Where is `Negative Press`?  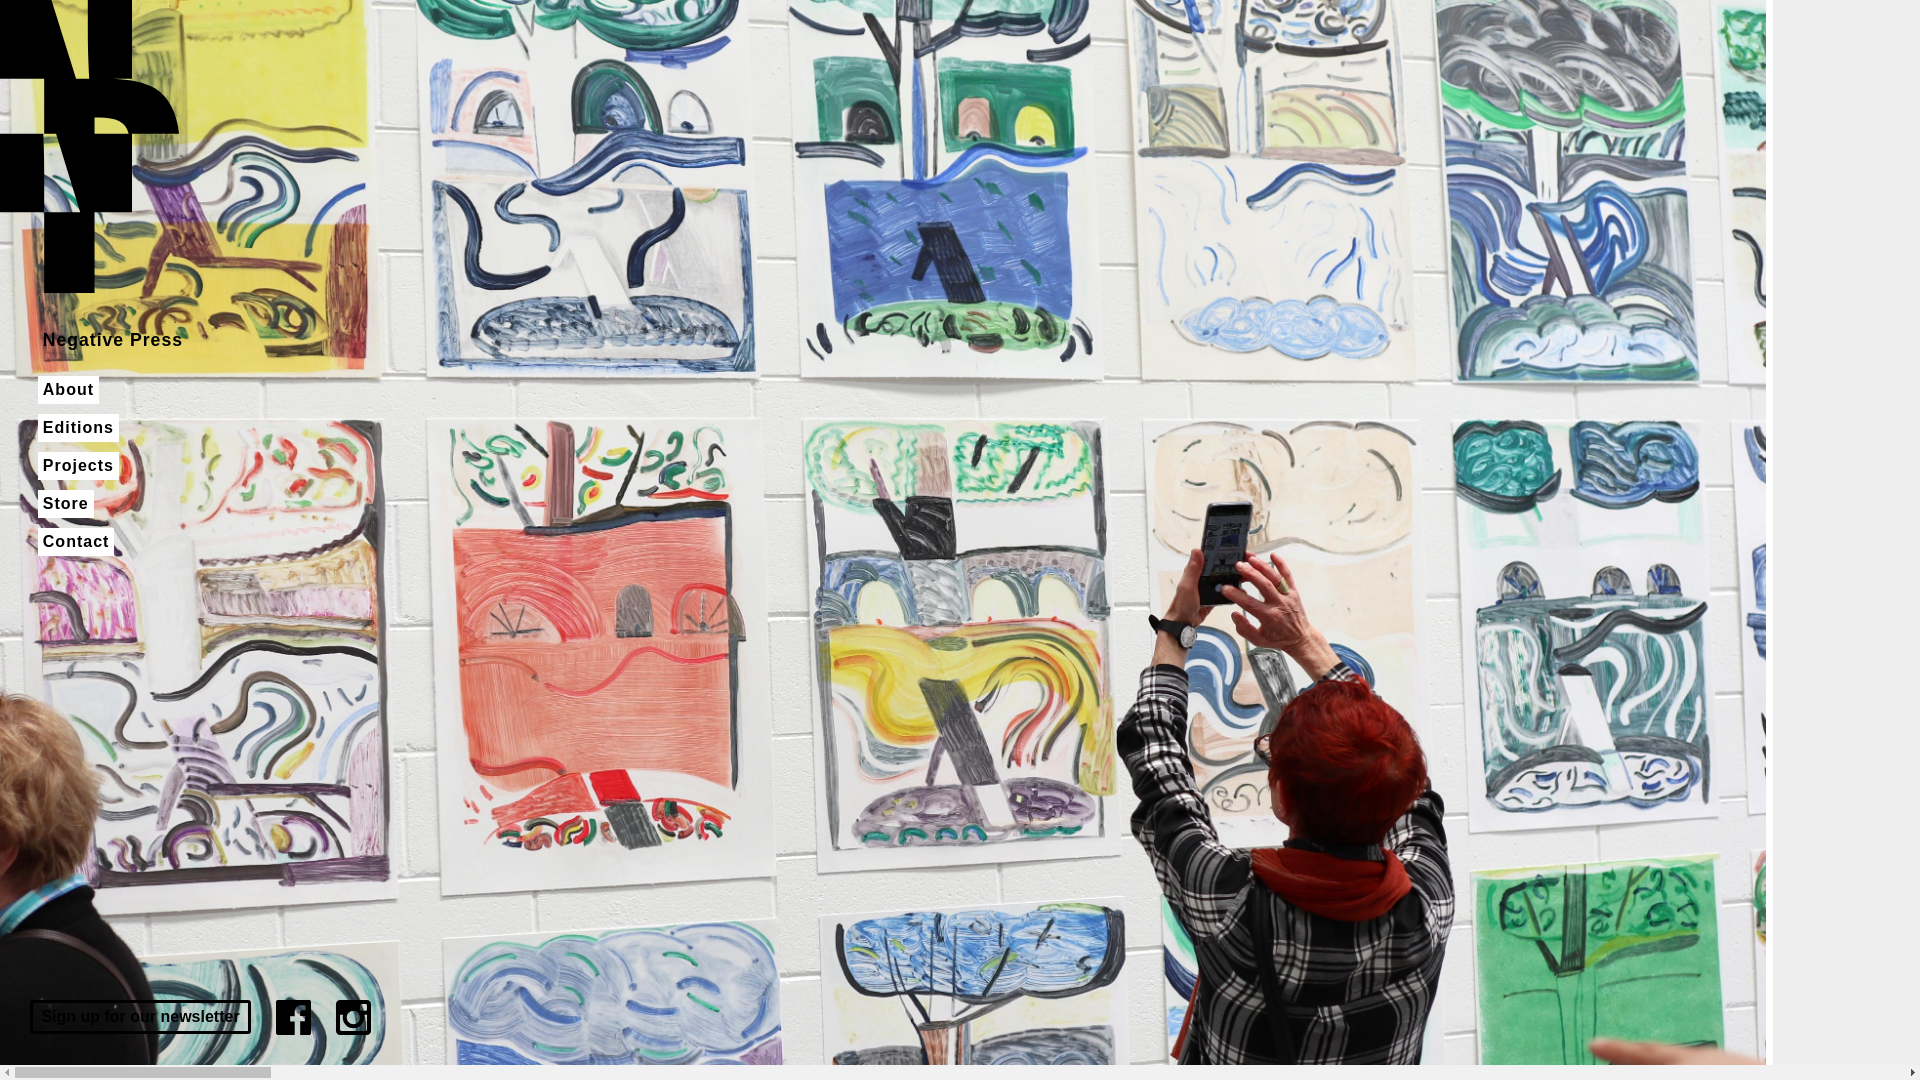
Negative Press is located at coordinates (90, 146).